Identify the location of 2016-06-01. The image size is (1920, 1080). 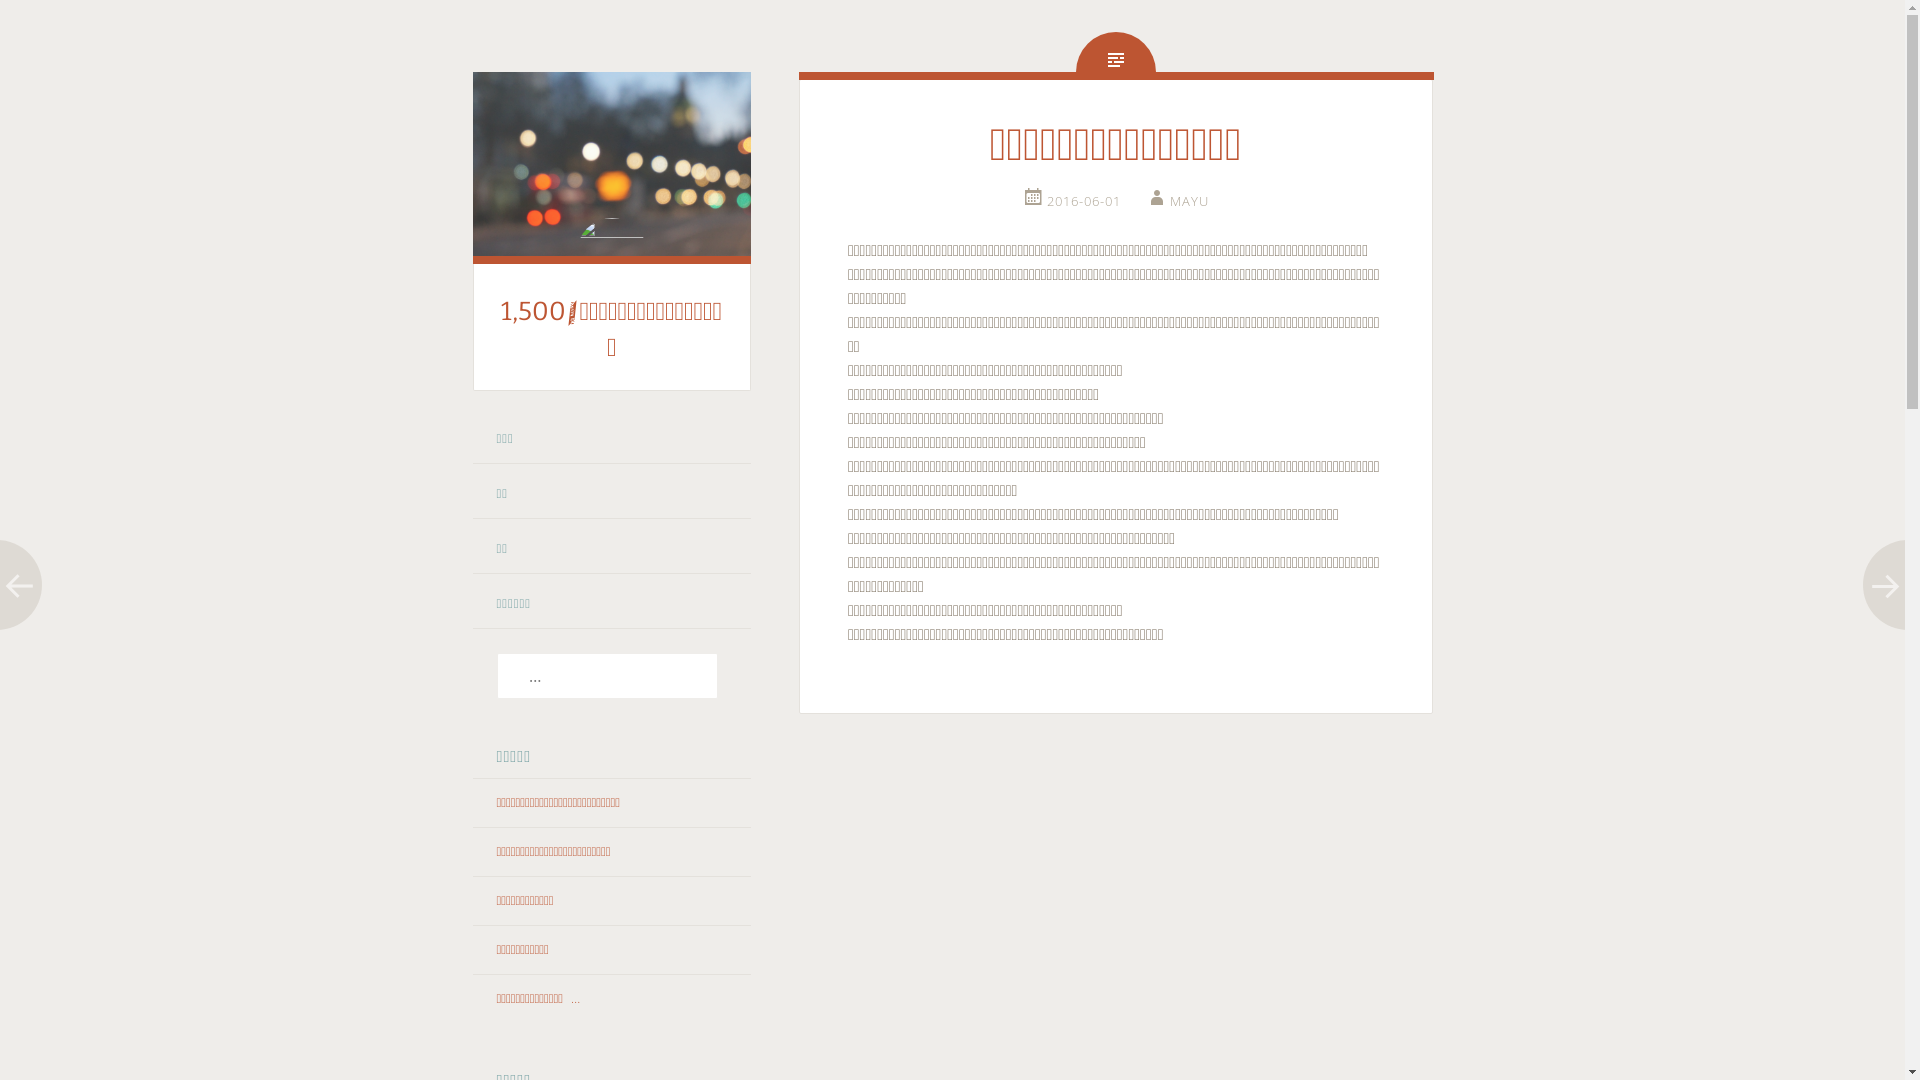
(1072, 201).